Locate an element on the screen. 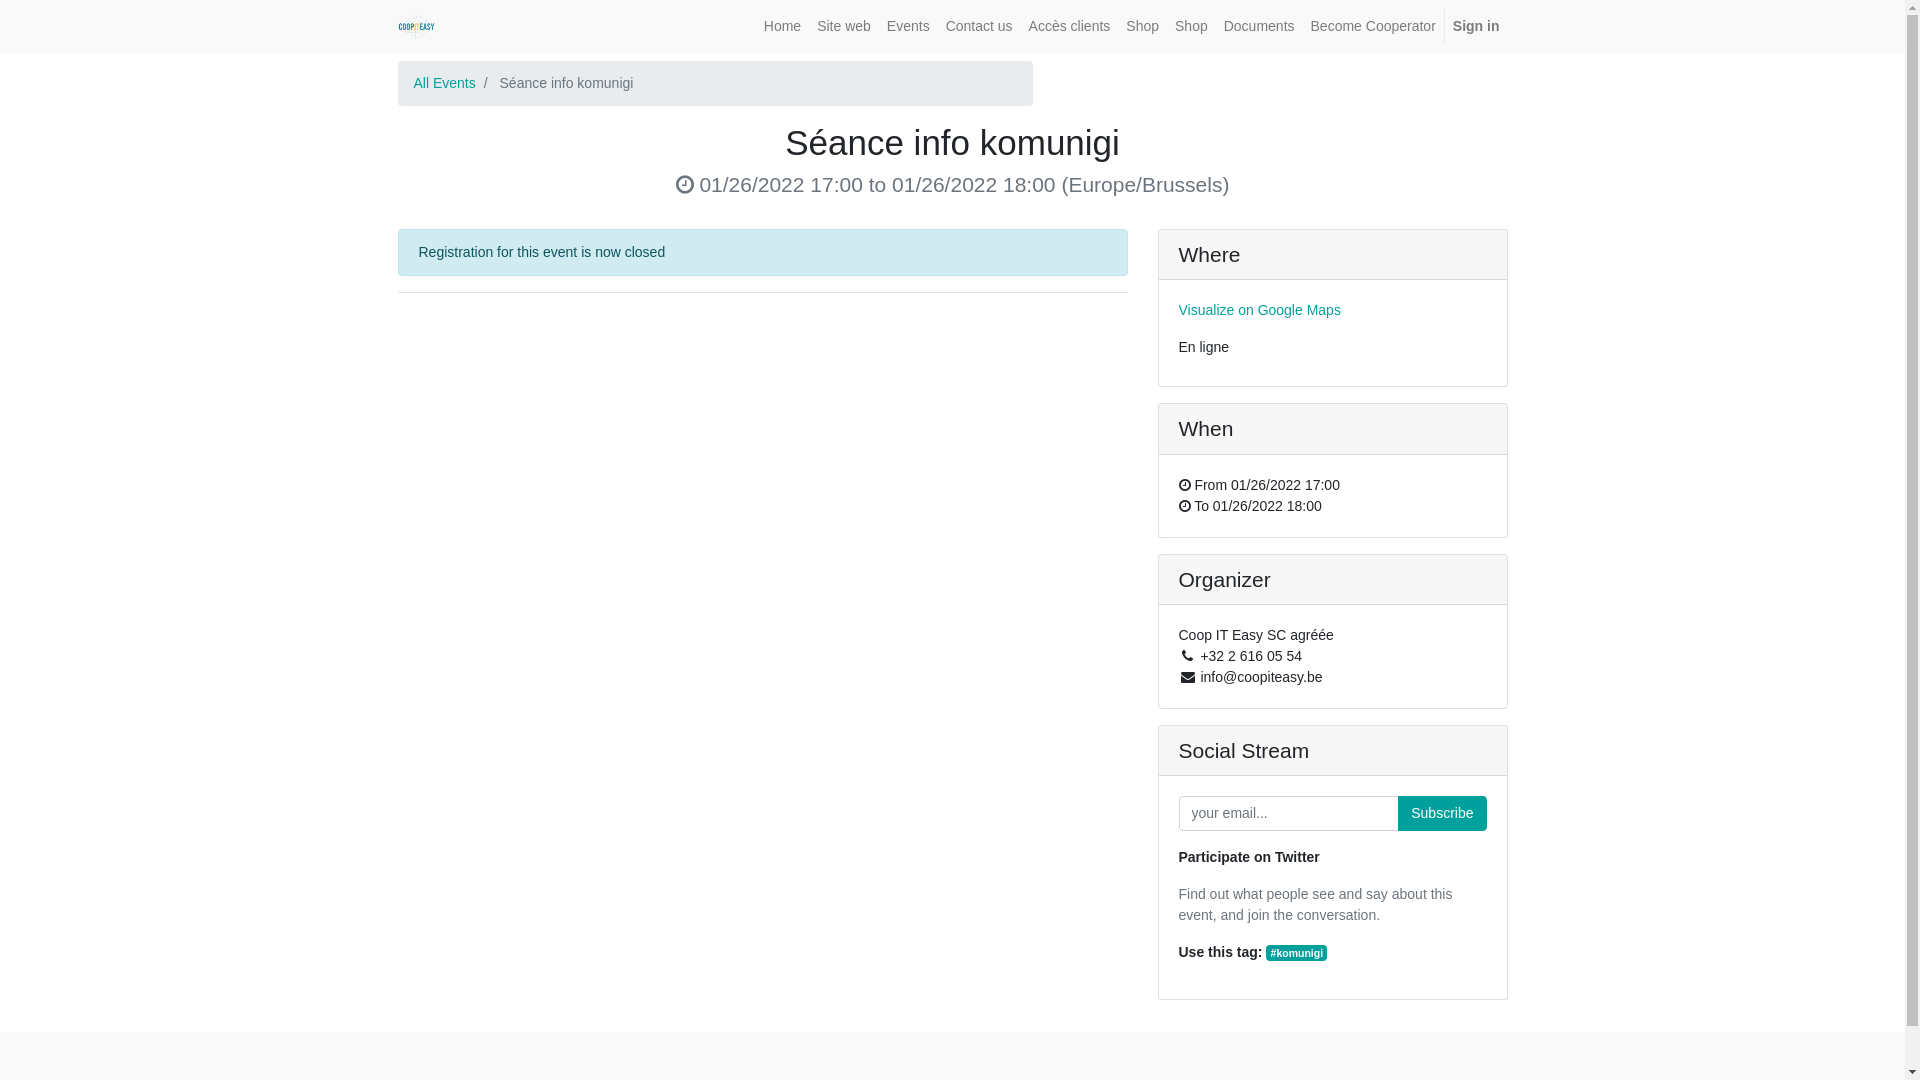  Become Cooperator is located at coordinates (1374, 26).